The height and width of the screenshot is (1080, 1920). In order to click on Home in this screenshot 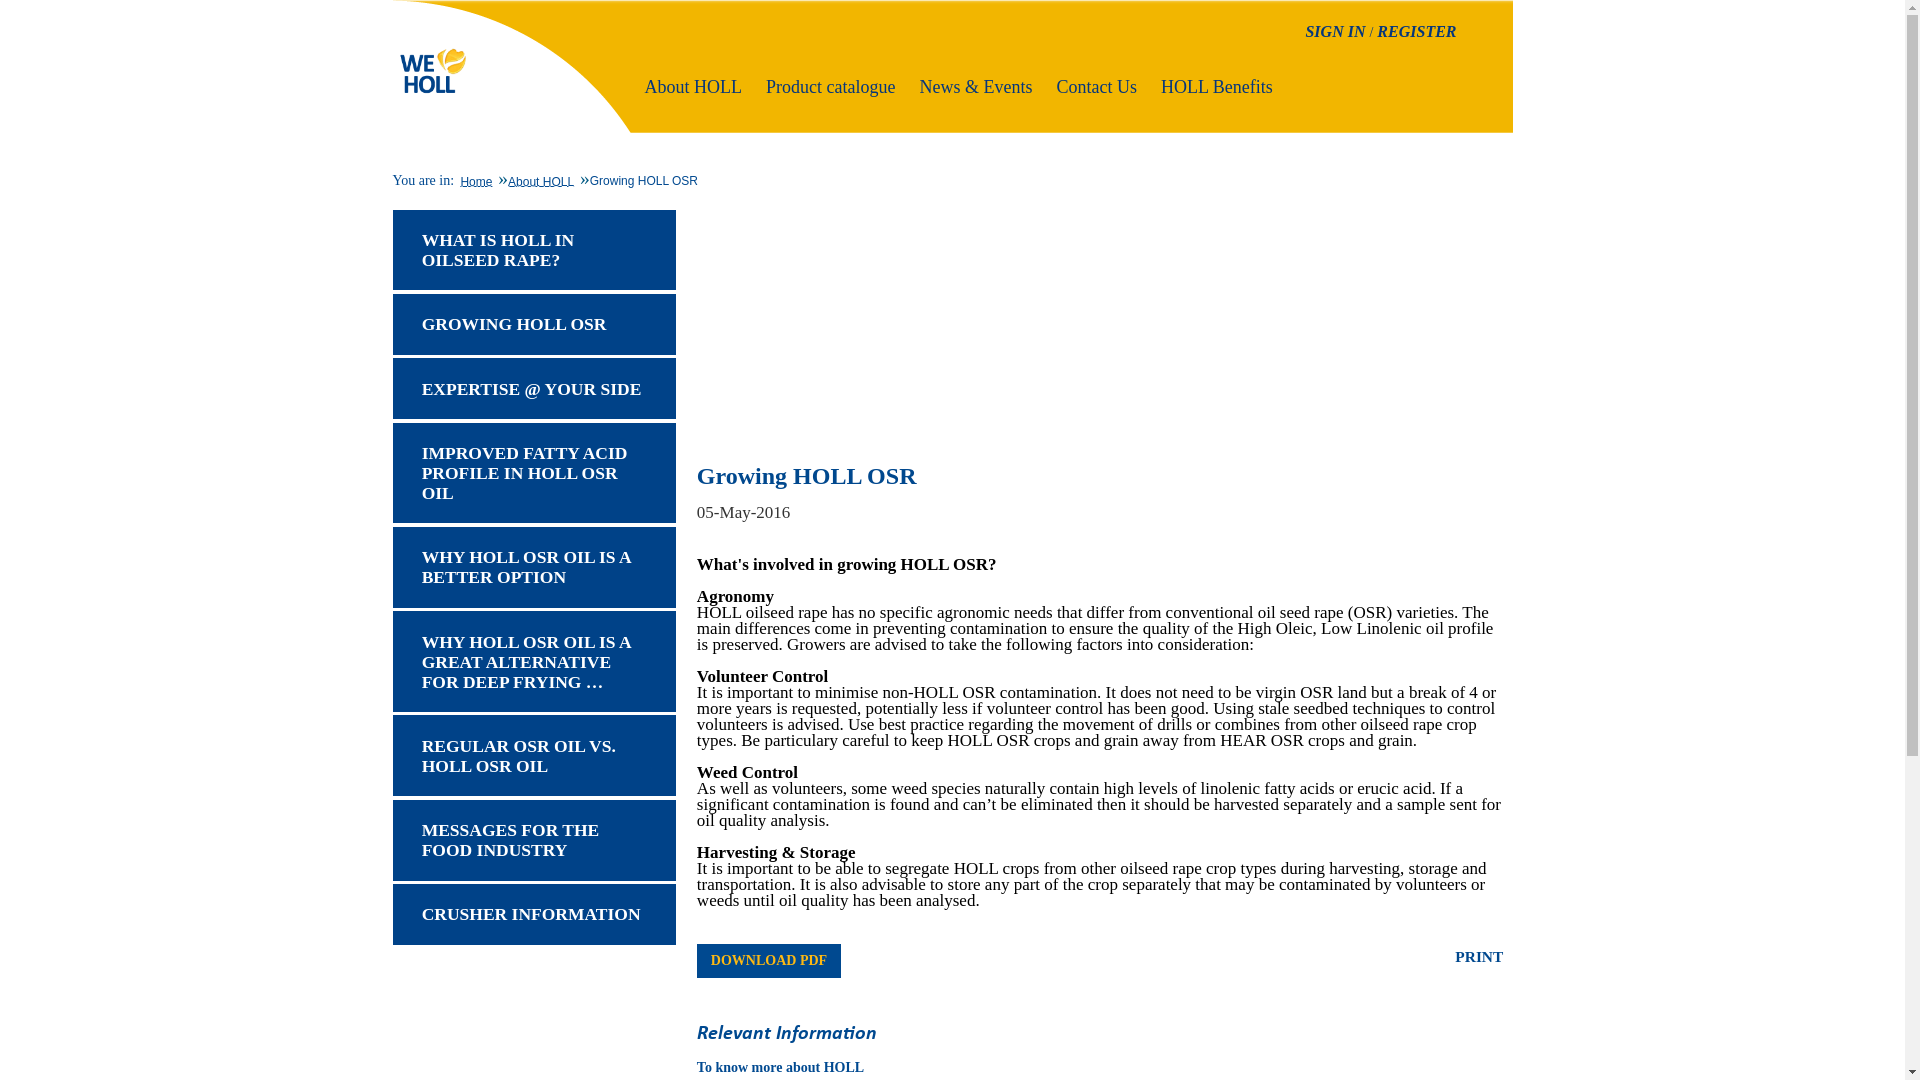, I will do `click(476, 177)`.